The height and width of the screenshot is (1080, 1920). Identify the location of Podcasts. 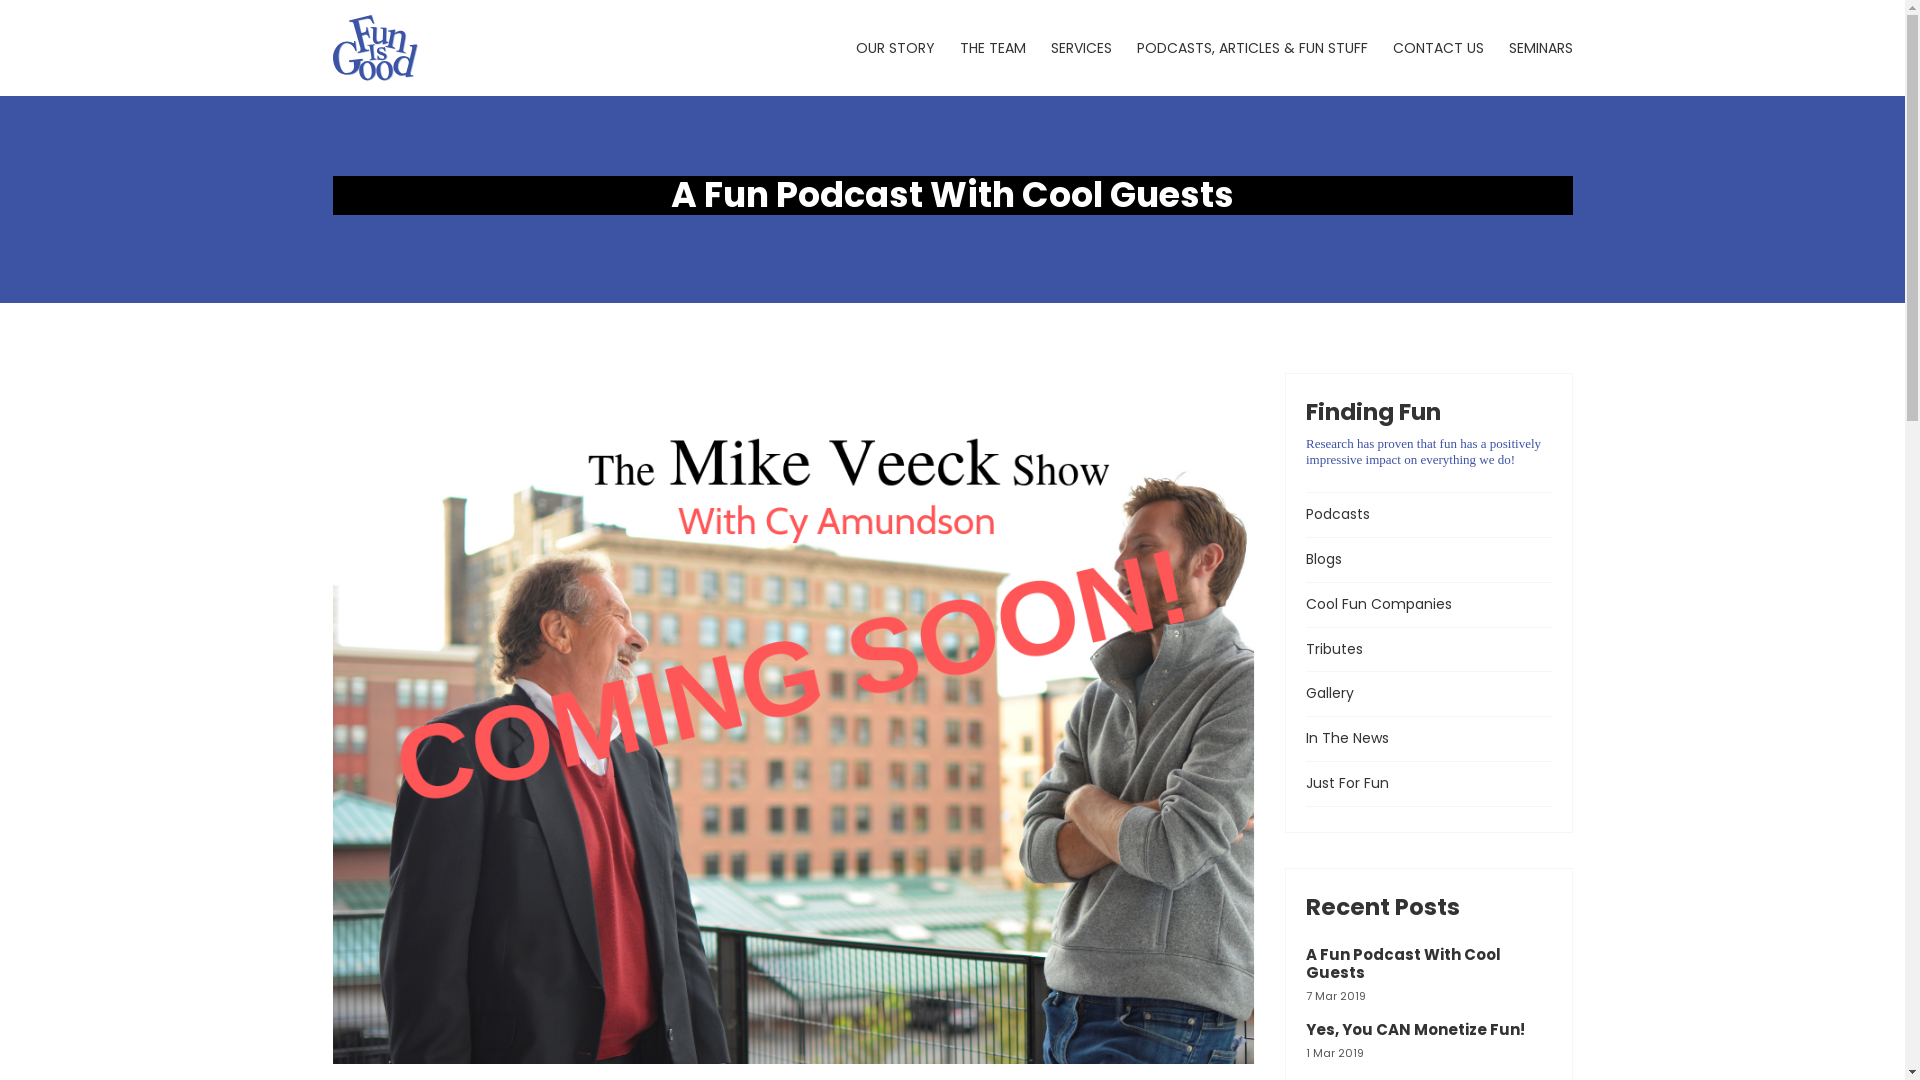
(1429, 515).